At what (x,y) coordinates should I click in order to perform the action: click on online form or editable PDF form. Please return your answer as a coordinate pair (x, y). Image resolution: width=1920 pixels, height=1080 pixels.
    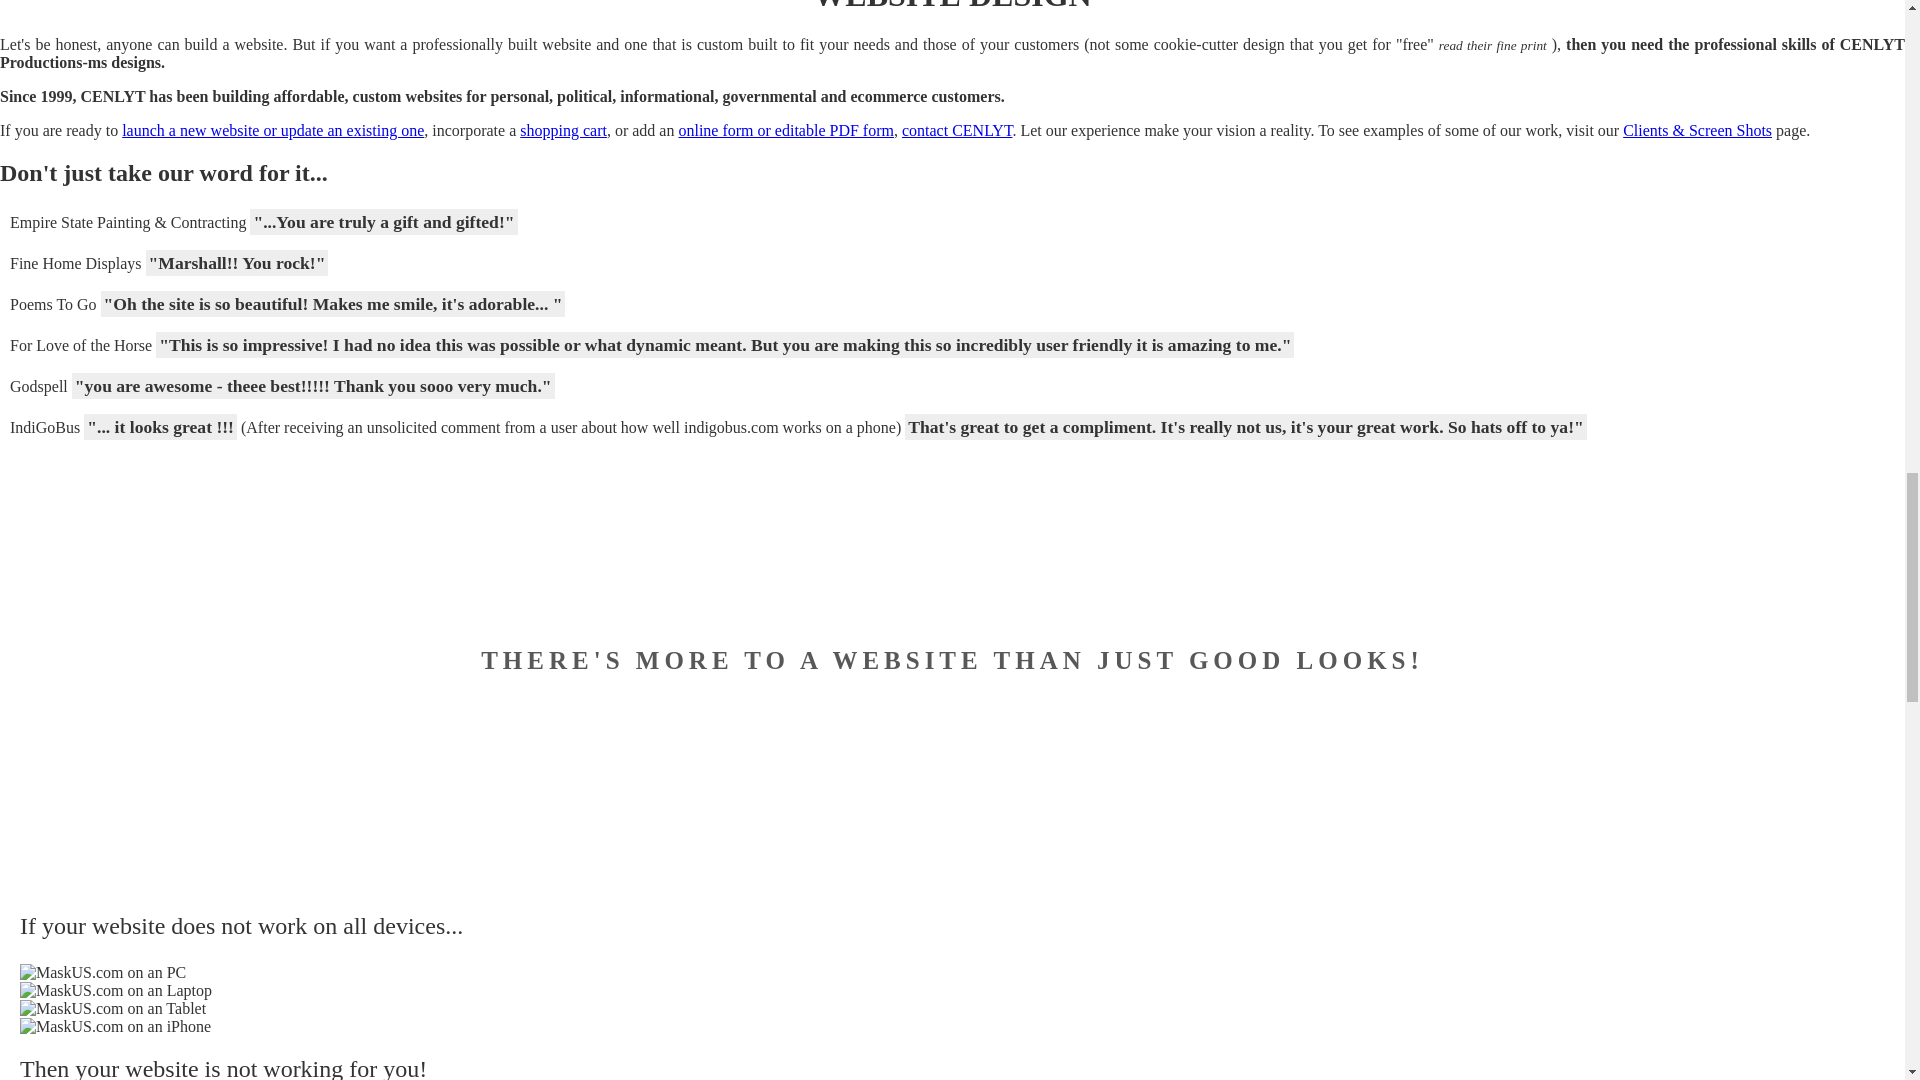
    Looking at the image, I should click on (786, 130).